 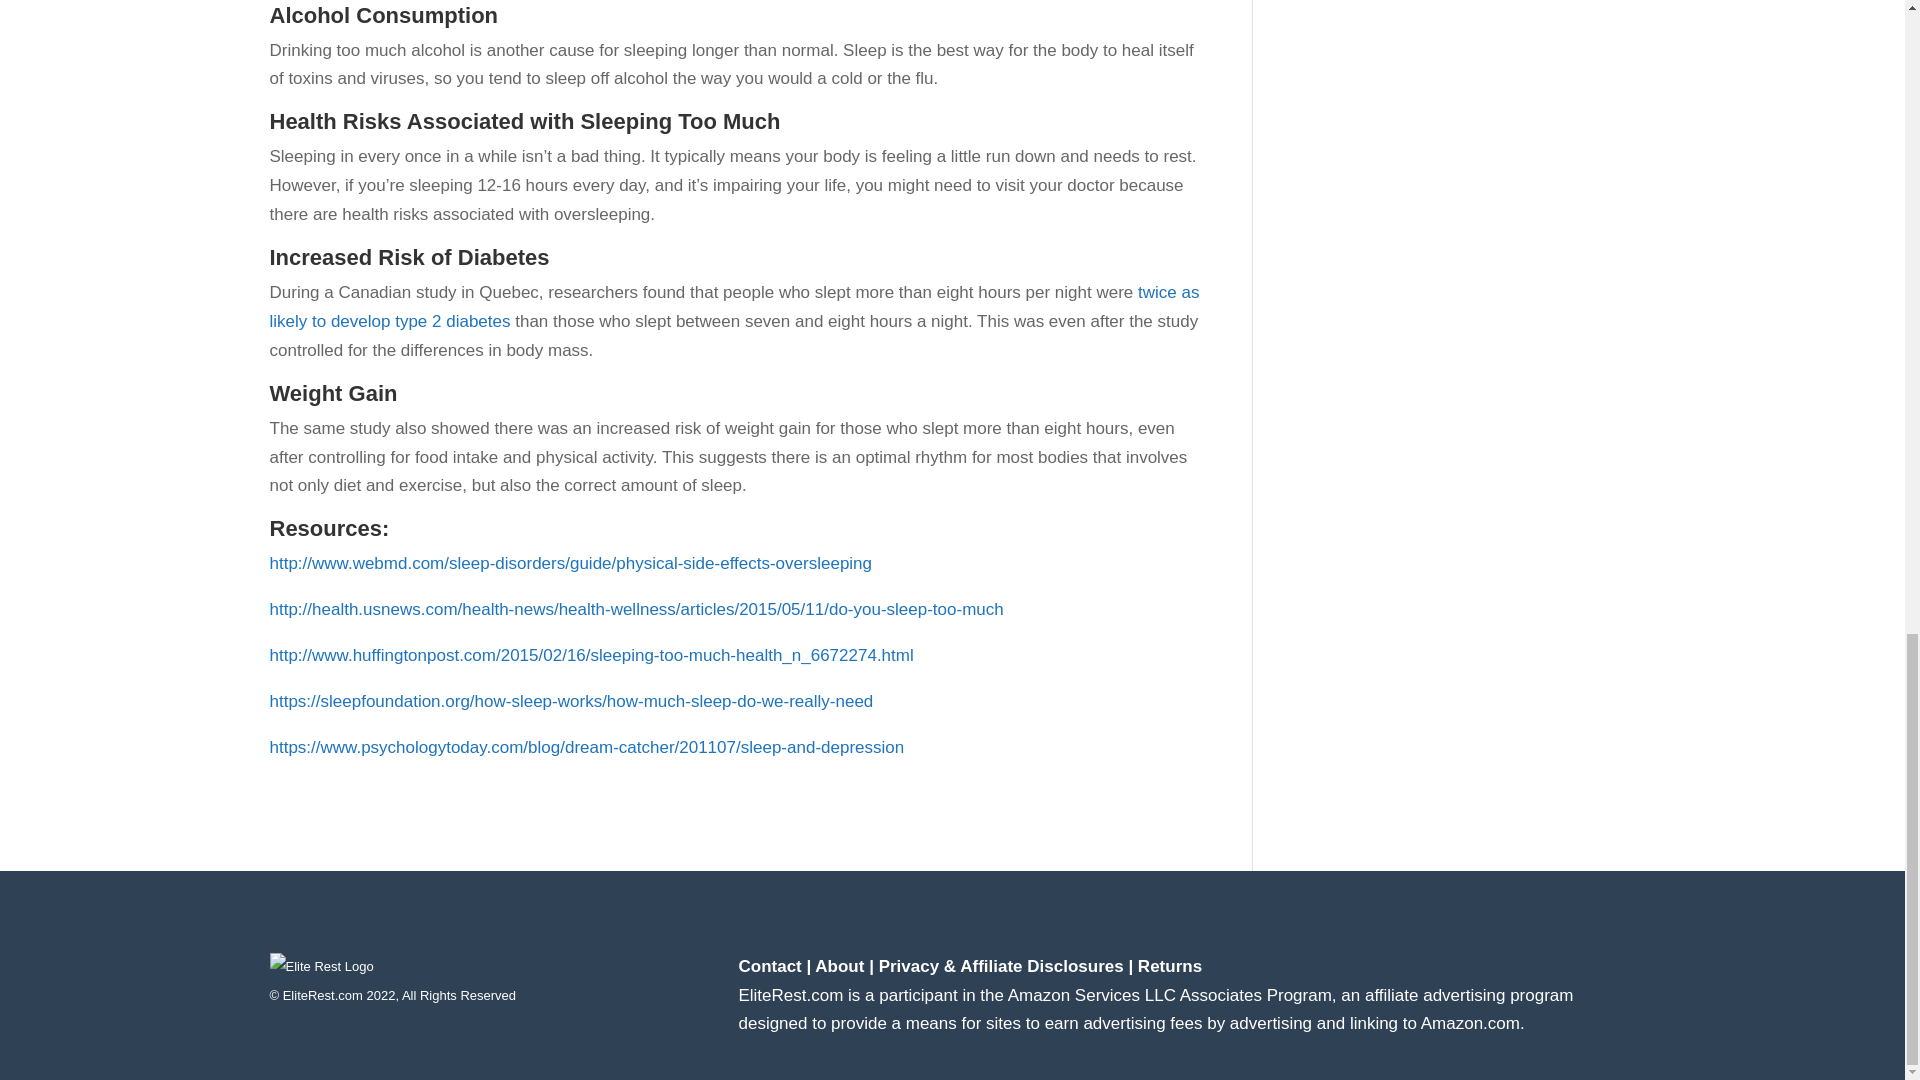 I want to click on Contact, so click(x=768, y=966).